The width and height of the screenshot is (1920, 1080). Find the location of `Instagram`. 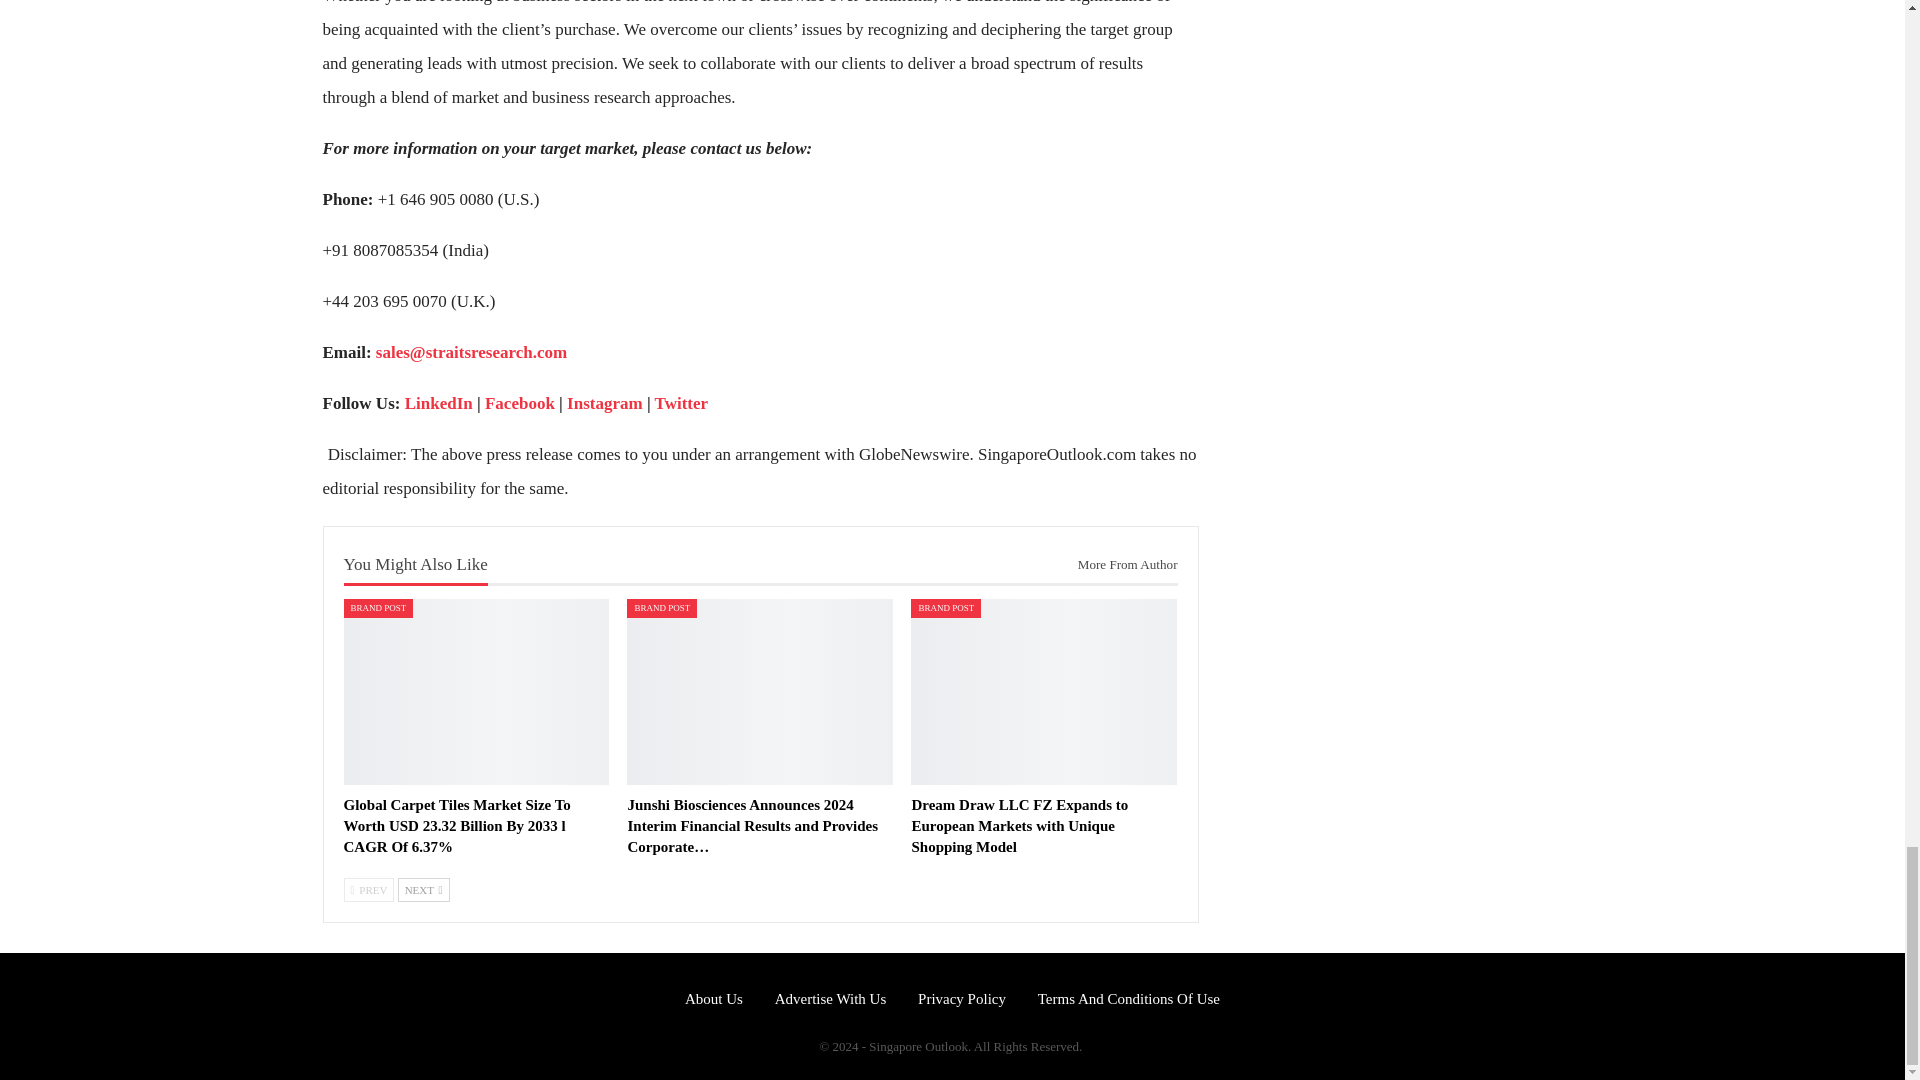

Instagram is located at coordinates (604, 403).